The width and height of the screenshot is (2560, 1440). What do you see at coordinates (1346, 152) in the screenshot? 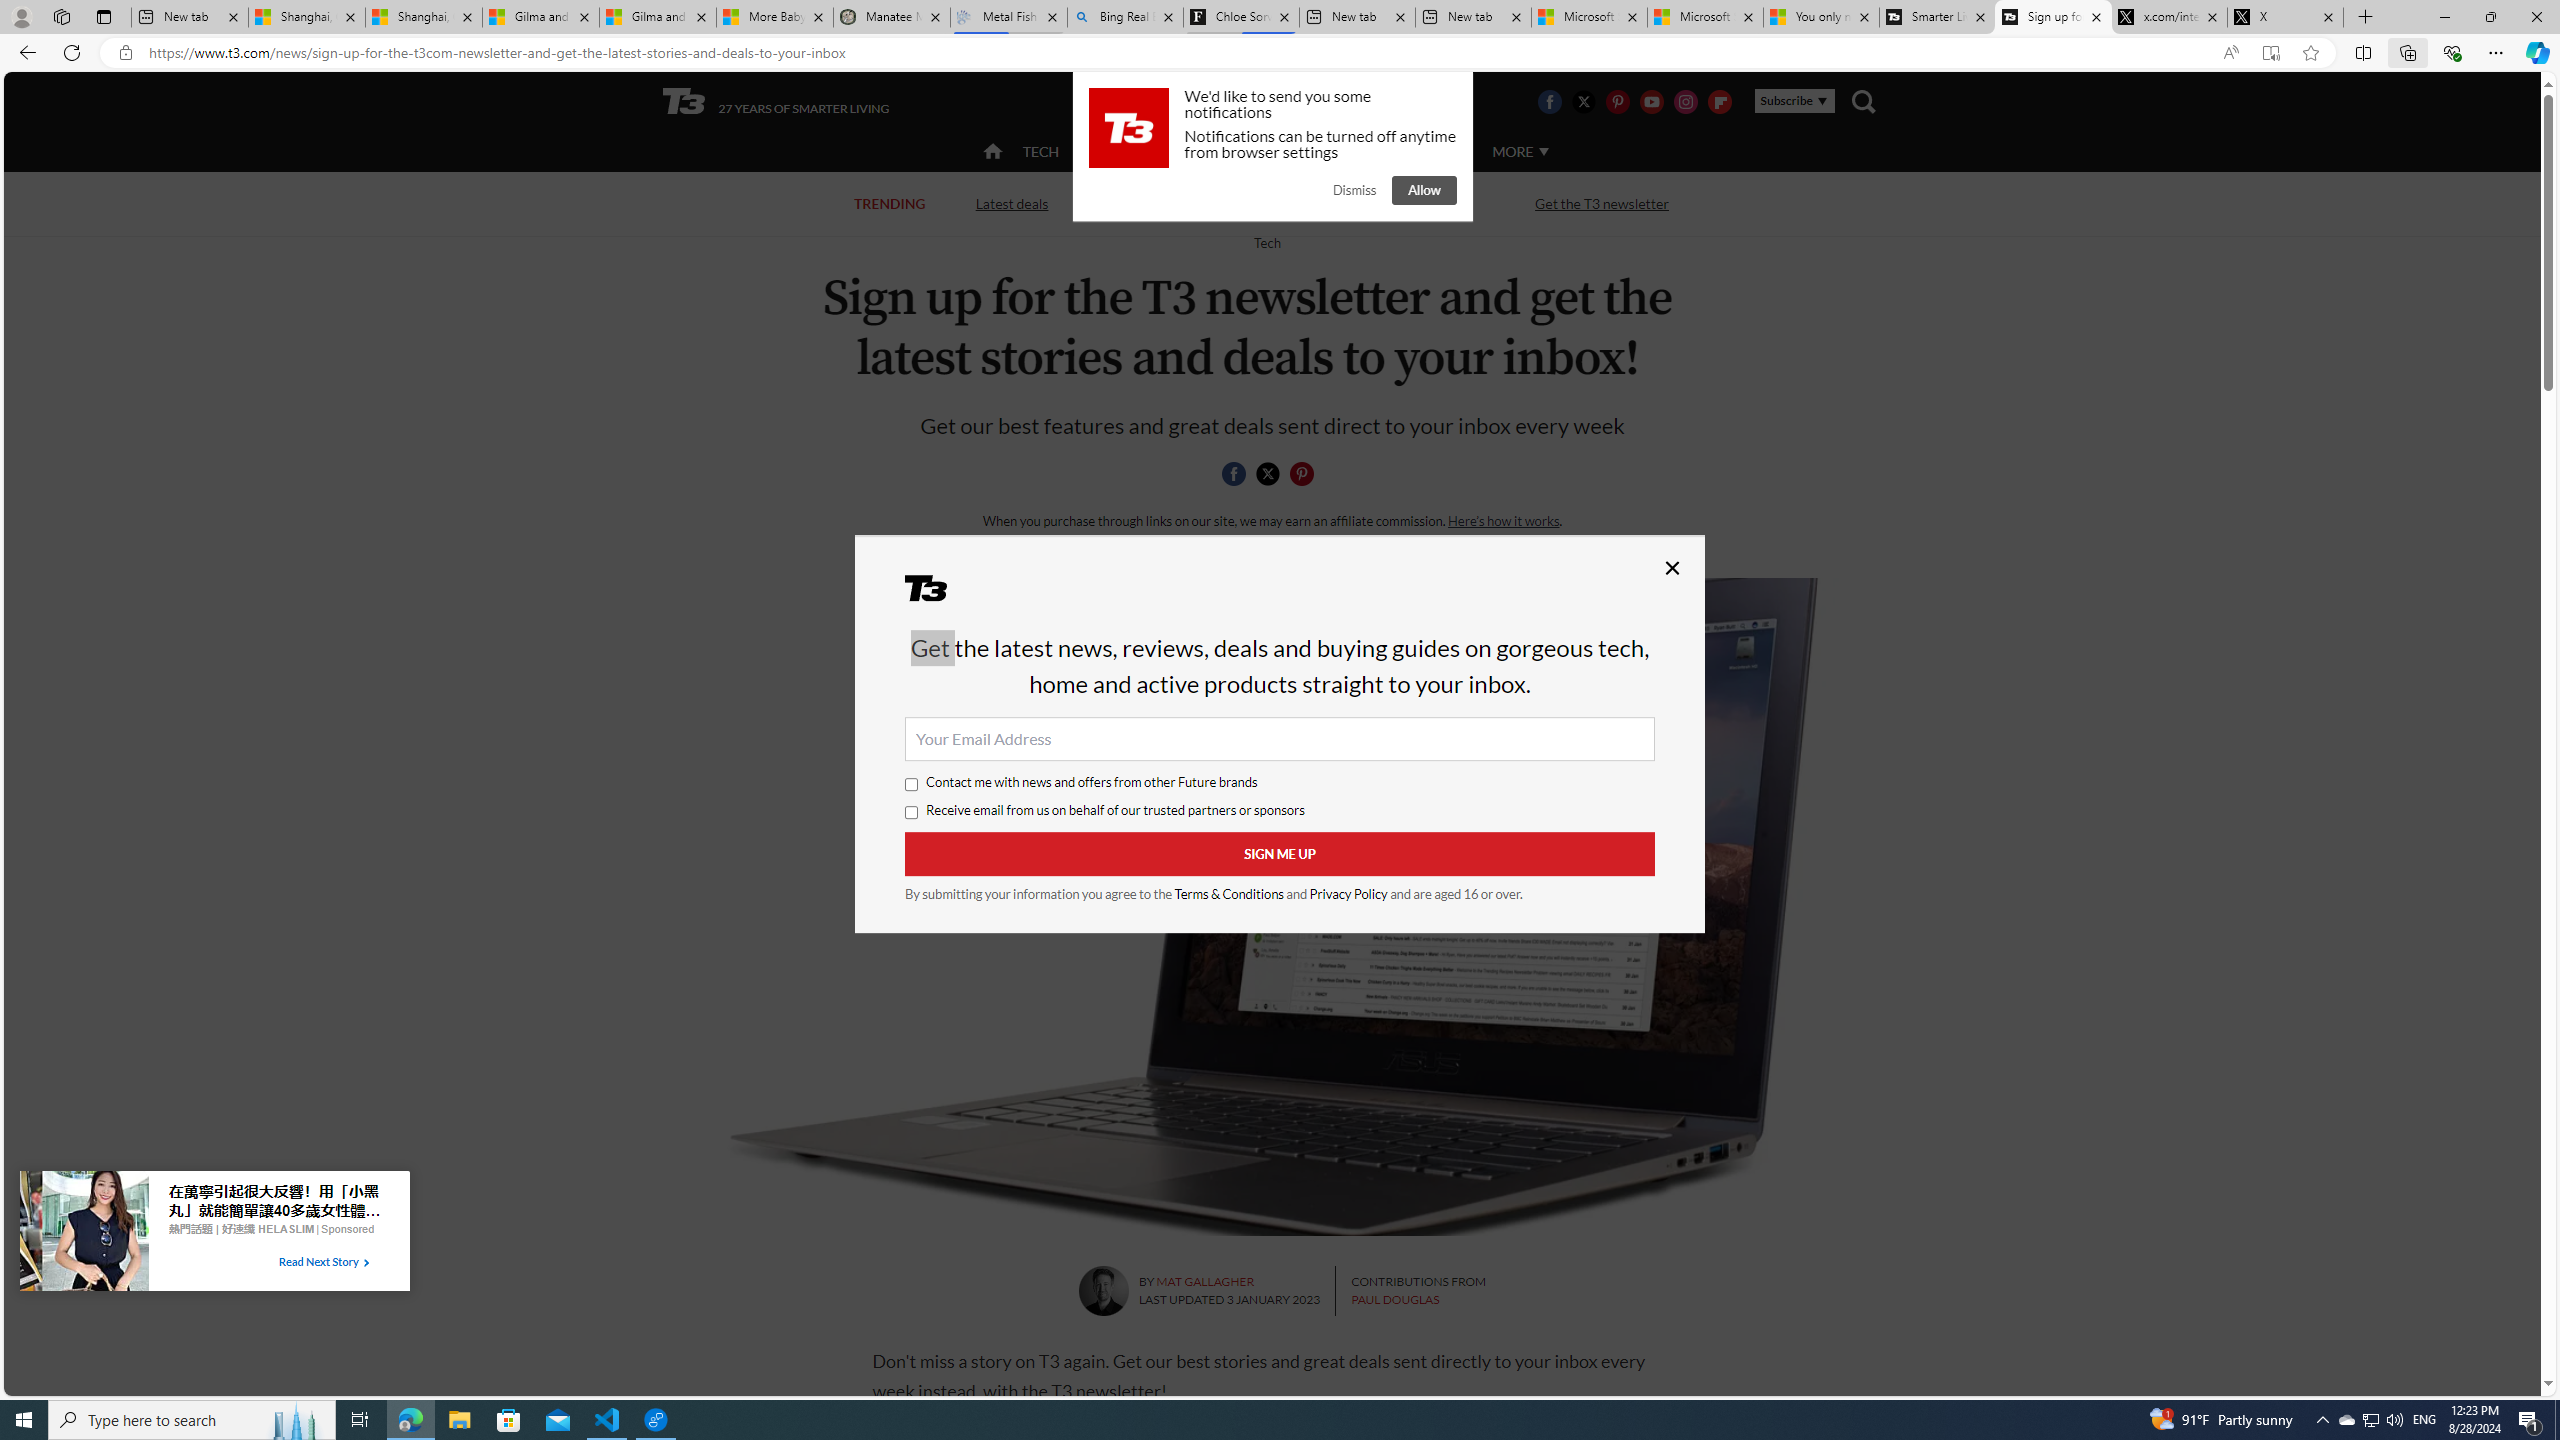
I see `LUXURY` at bounding box center [1346, 152].